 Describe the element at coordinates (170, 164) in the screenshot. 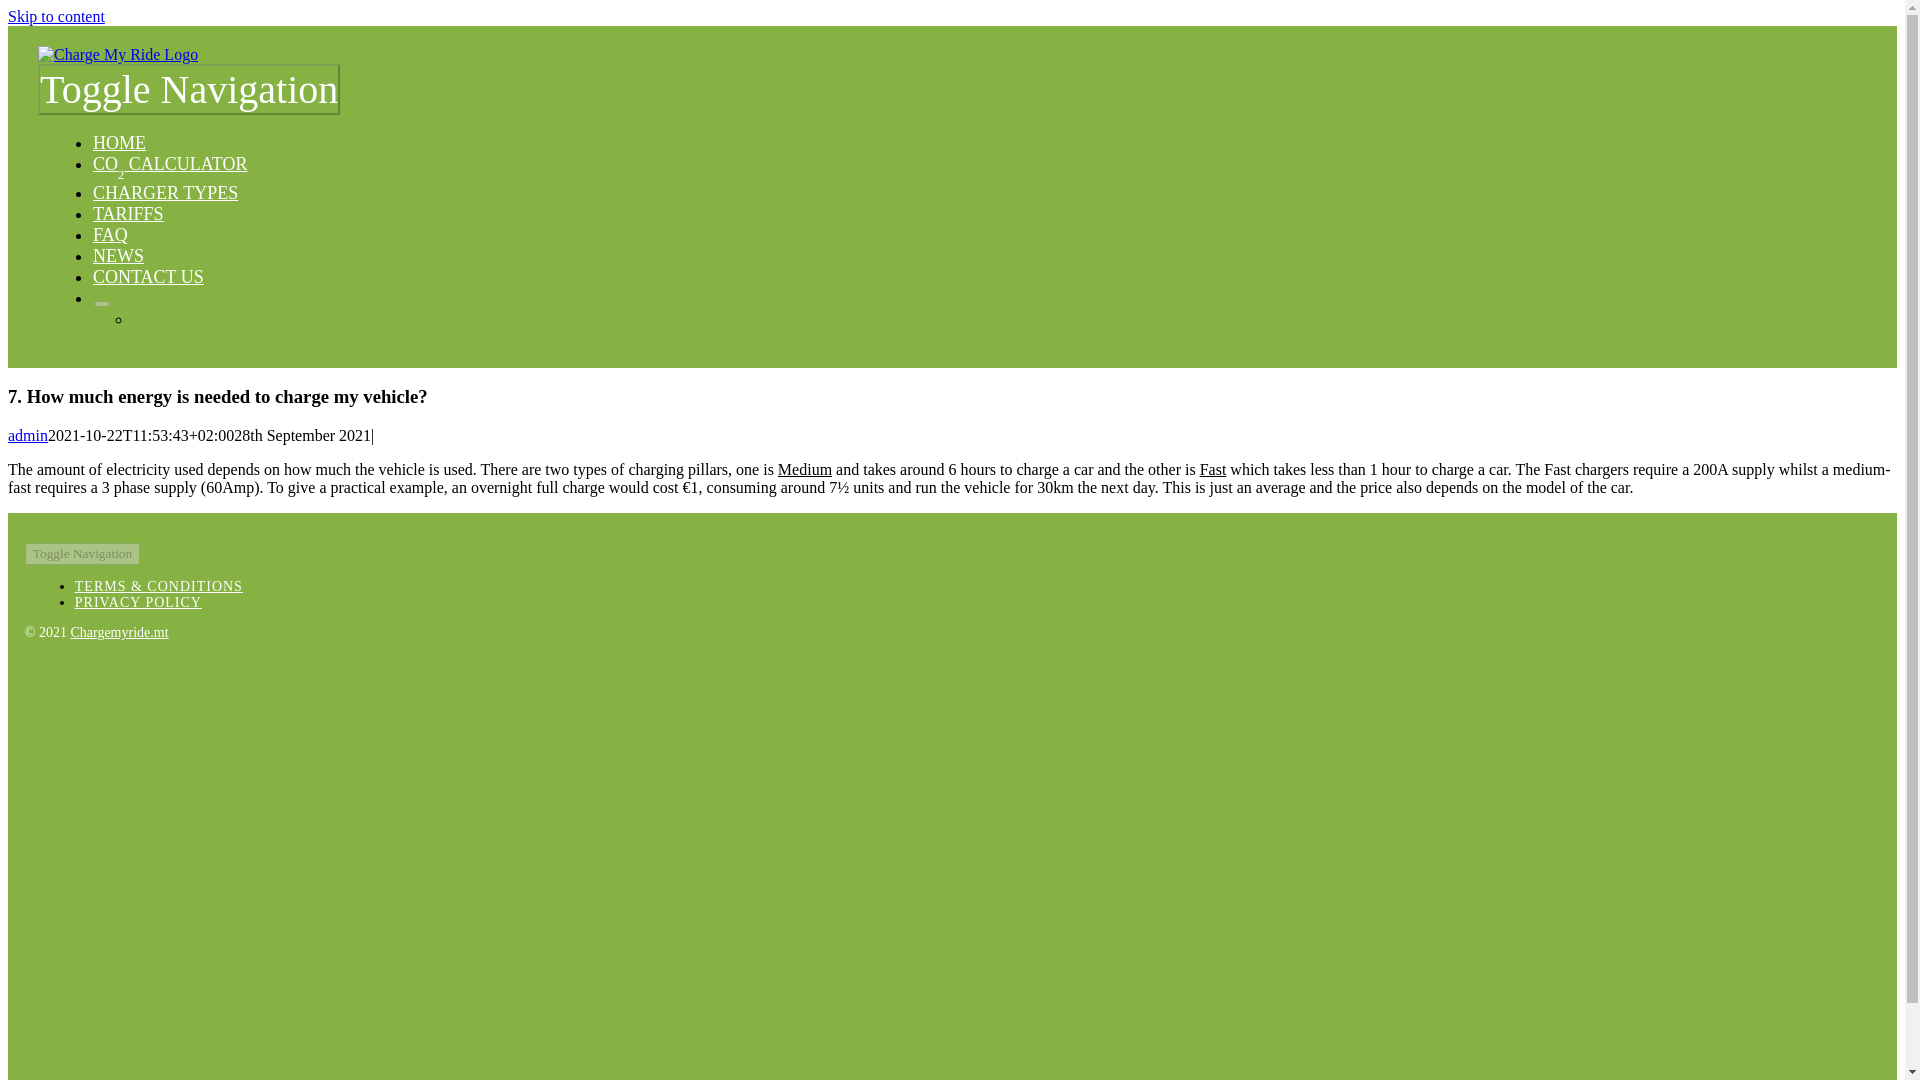

I see `CO2 CALCULATOR` at that location.